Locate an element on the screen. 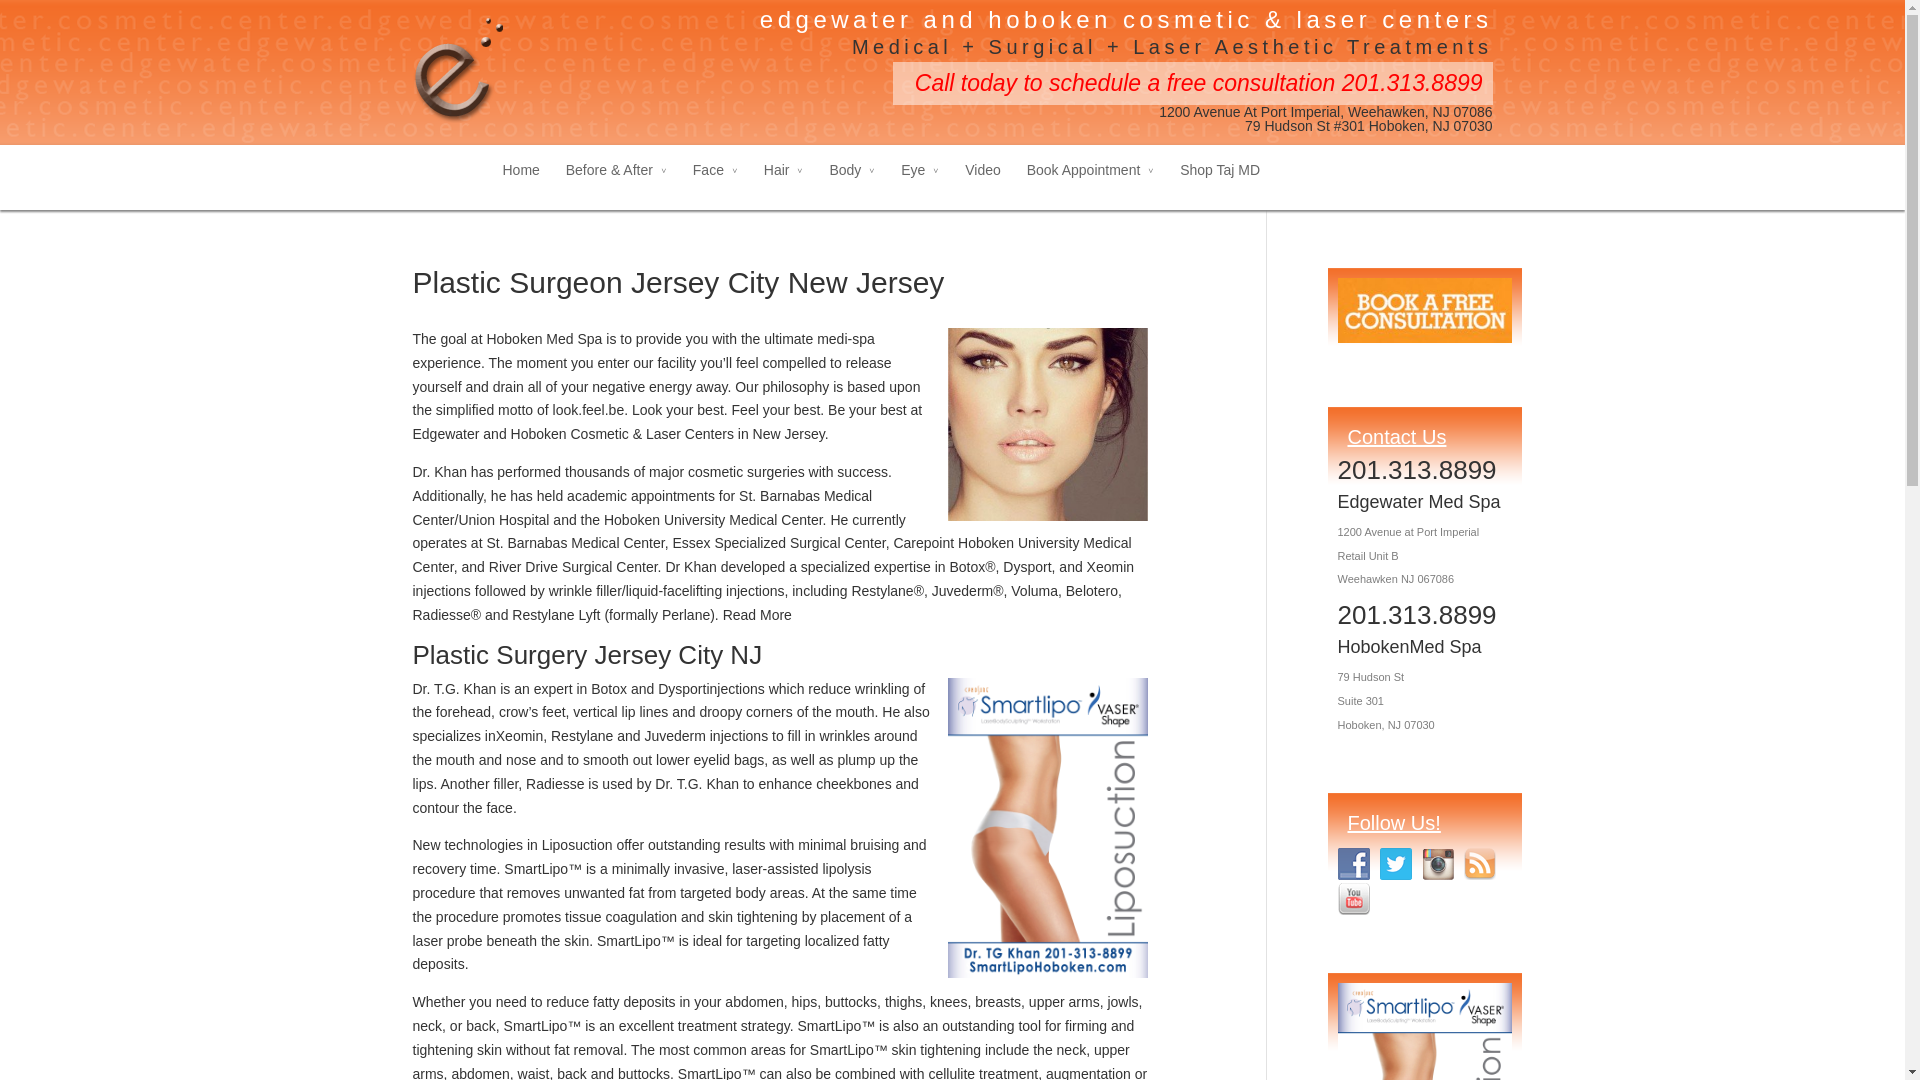 The width and height of the screenshot is (1920, 1080). Follow Us on Instagram is located at coordinates (1438, 864).